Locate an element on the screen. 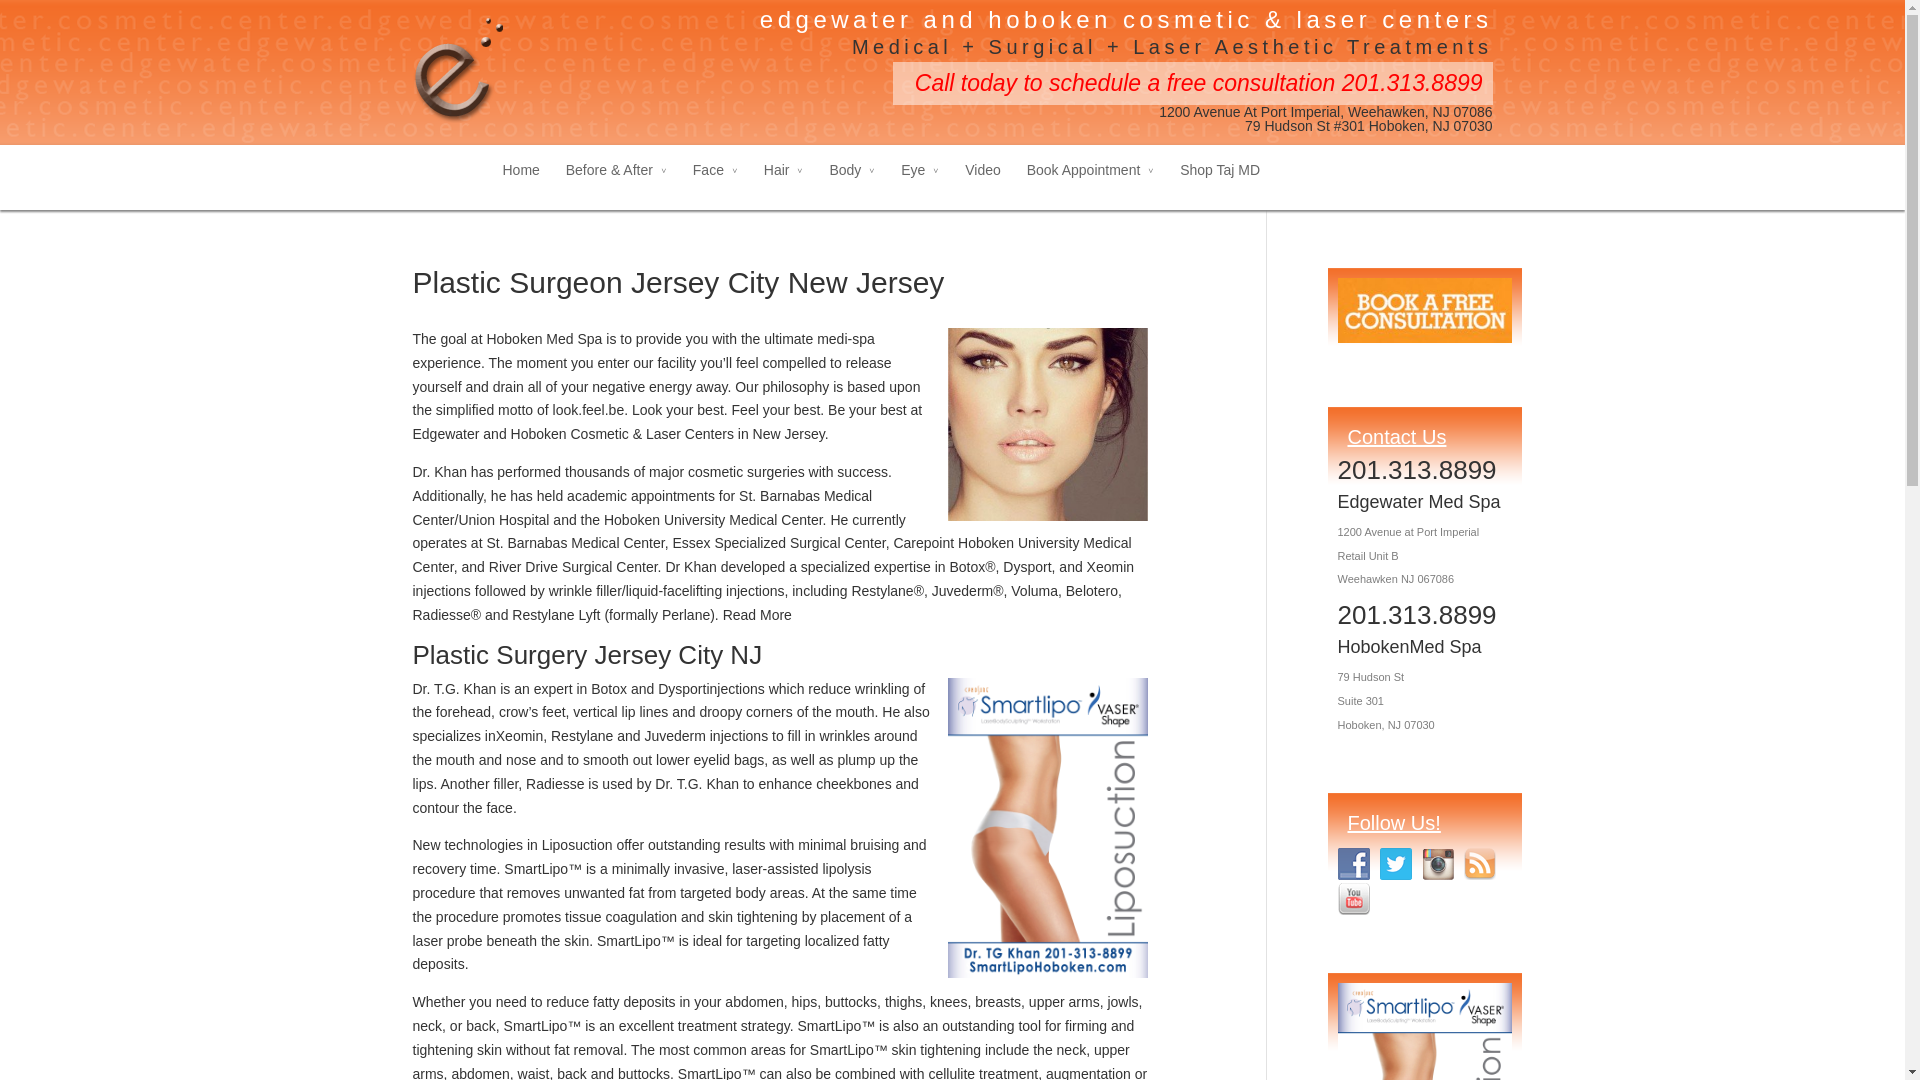 The width and height of the screenshot is (1920, 1080). Follow Us on Instagram is located at coordinates (1438, 864).